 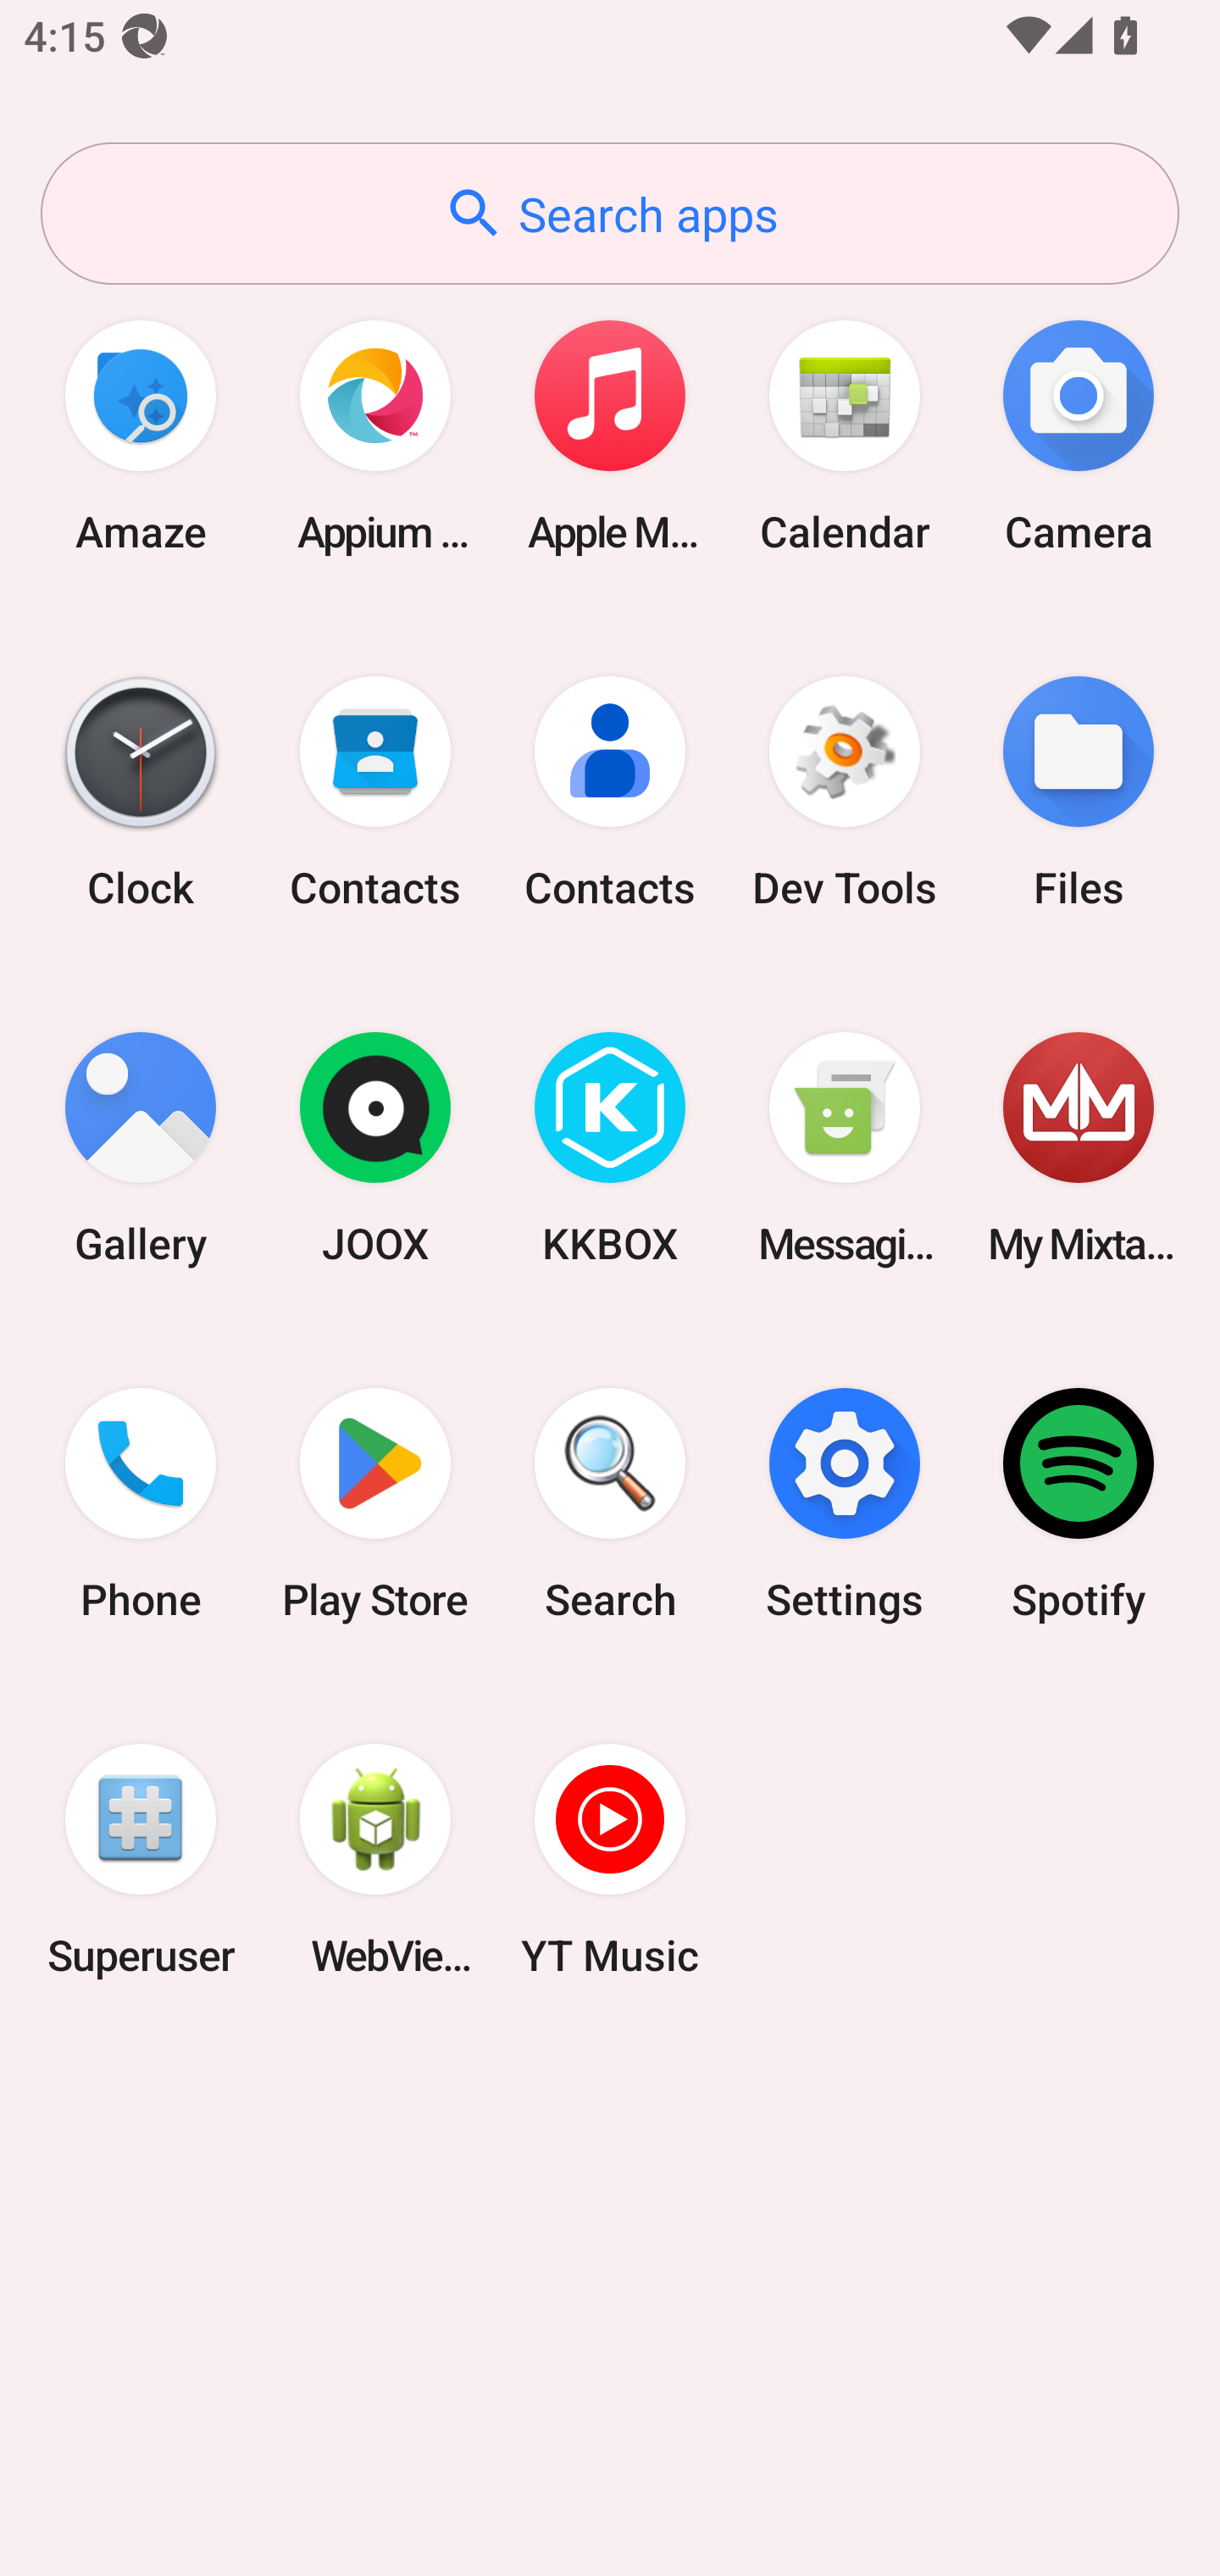 I want to click on Contacts, so click(x=610, y=791).